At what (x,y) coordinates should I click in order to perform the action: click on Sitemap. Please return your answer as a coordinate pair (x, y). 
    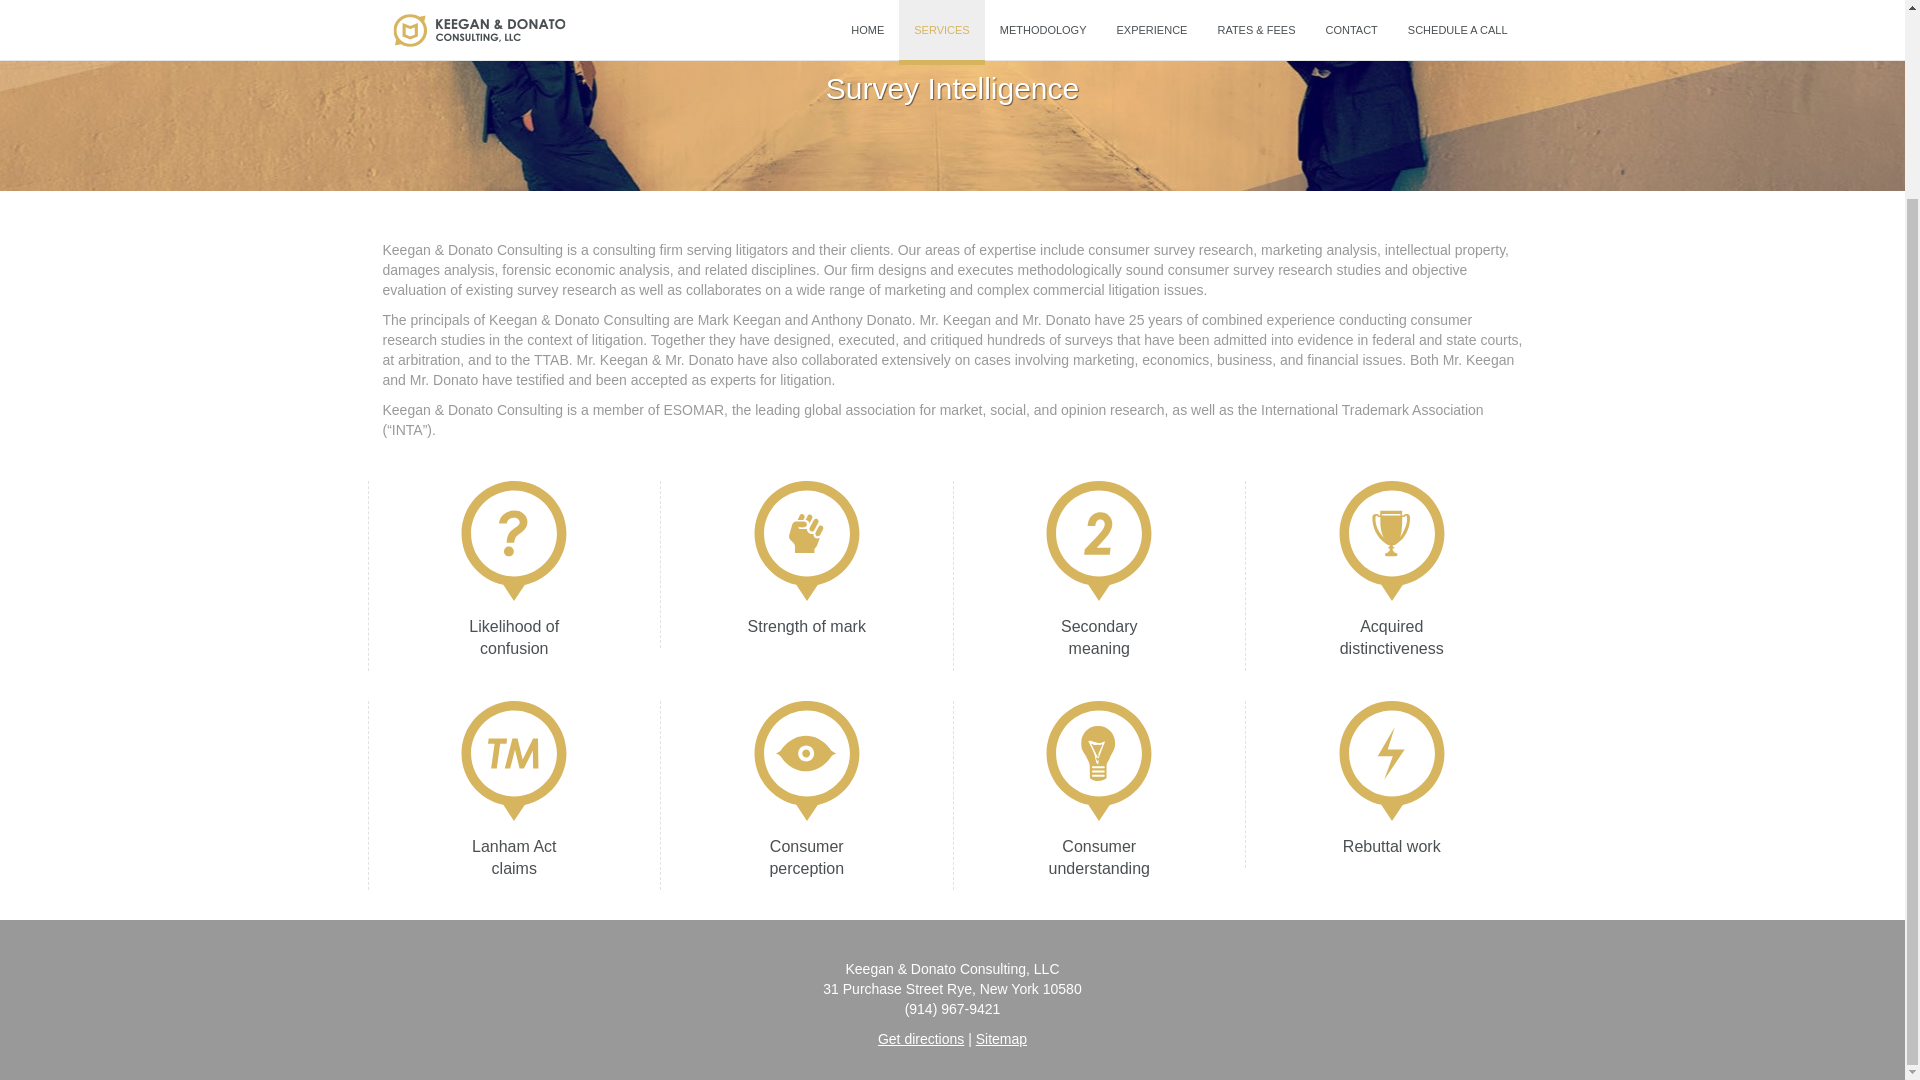
    Looking at the image, I should click on (1001, 1038).